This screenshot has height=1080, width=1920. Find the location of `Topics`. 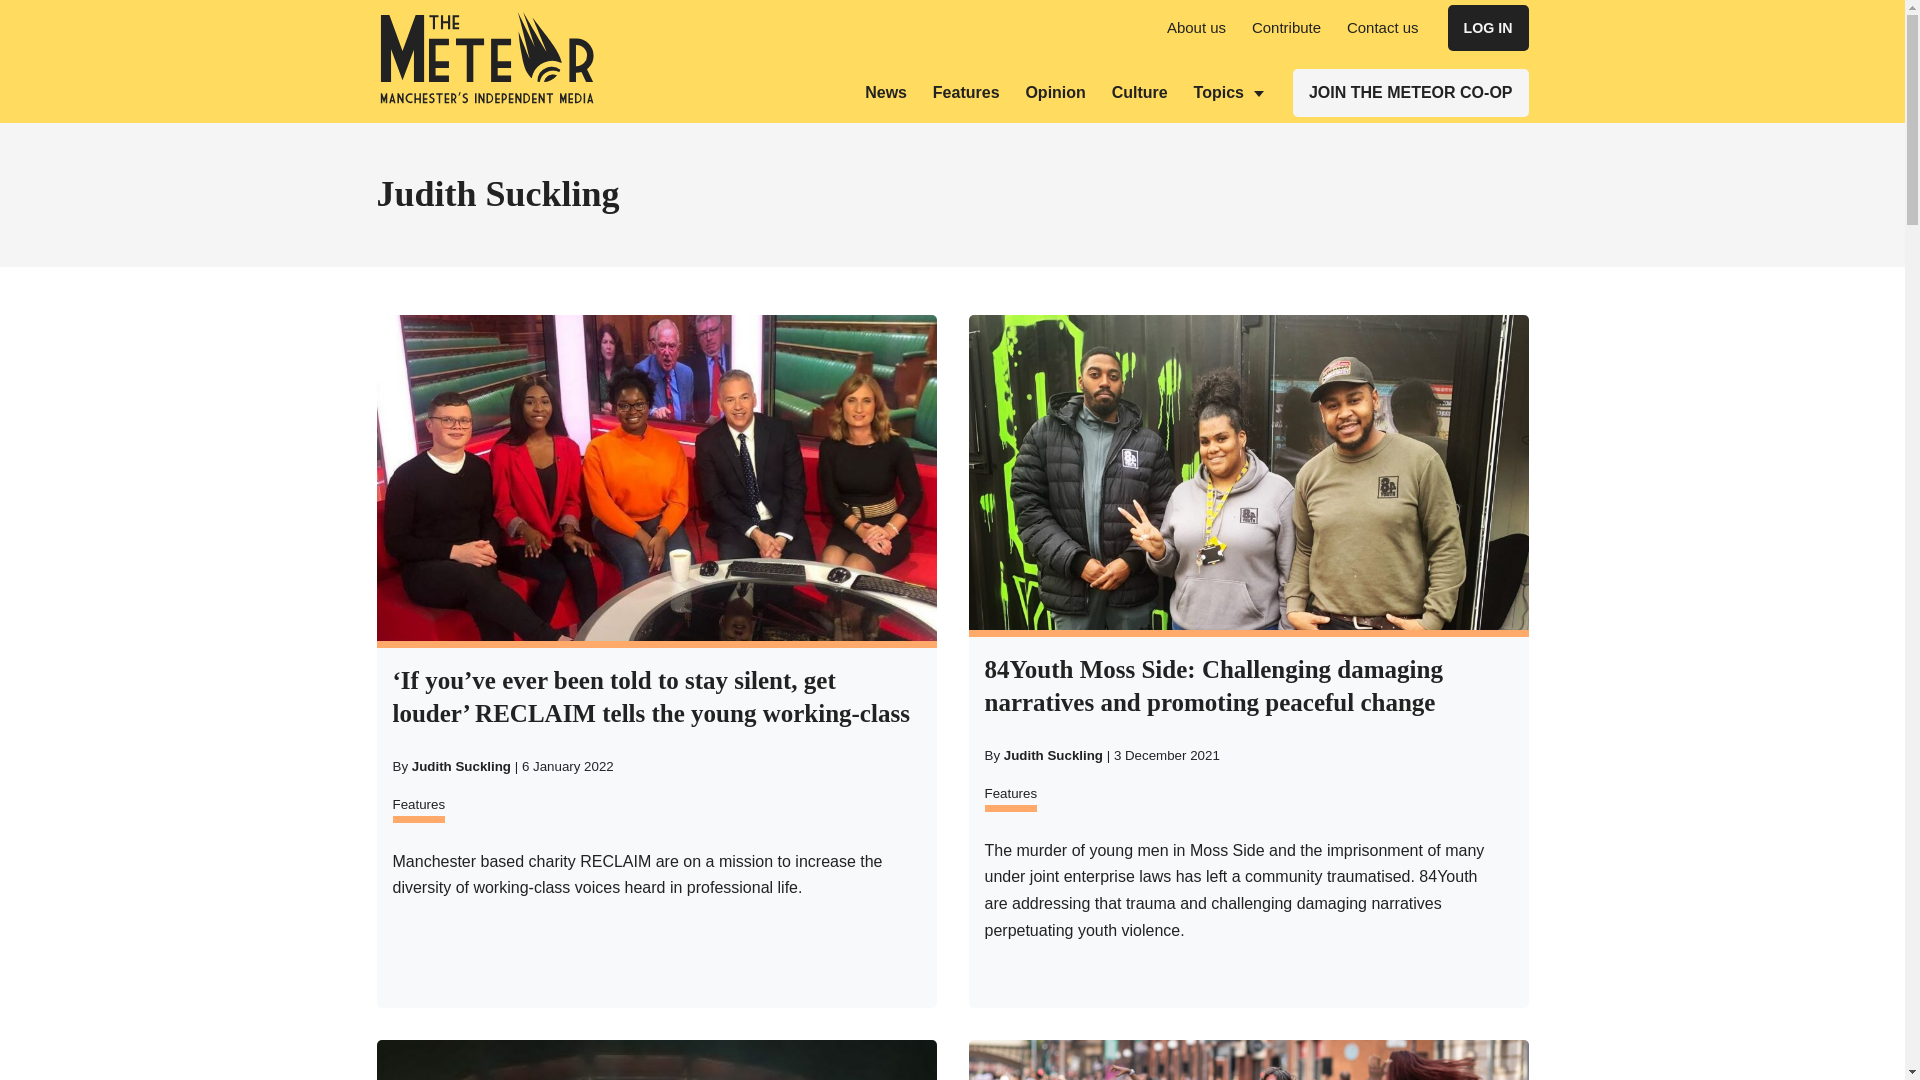

Topics is located at coordinates (1228, 92).